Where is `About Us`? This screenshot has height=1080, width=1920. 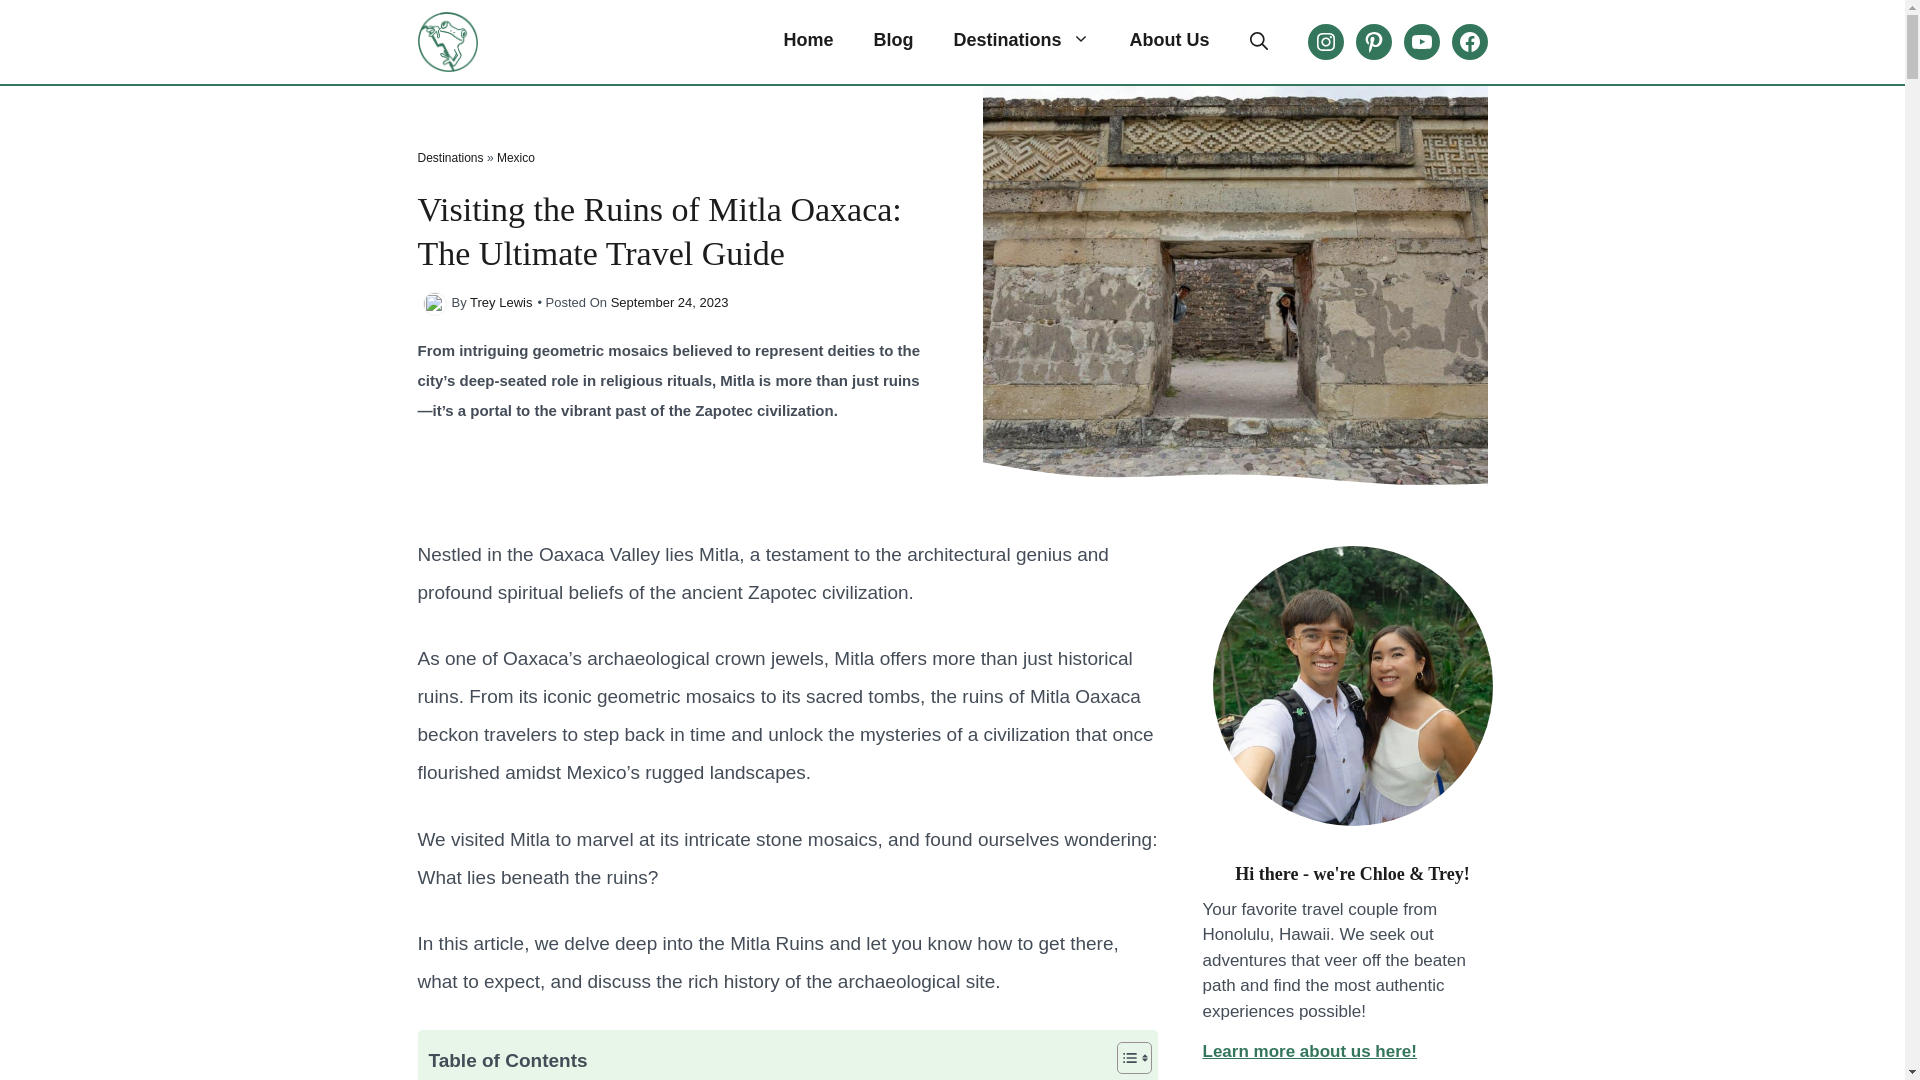 About Us is located at coordinates (1170, 40).